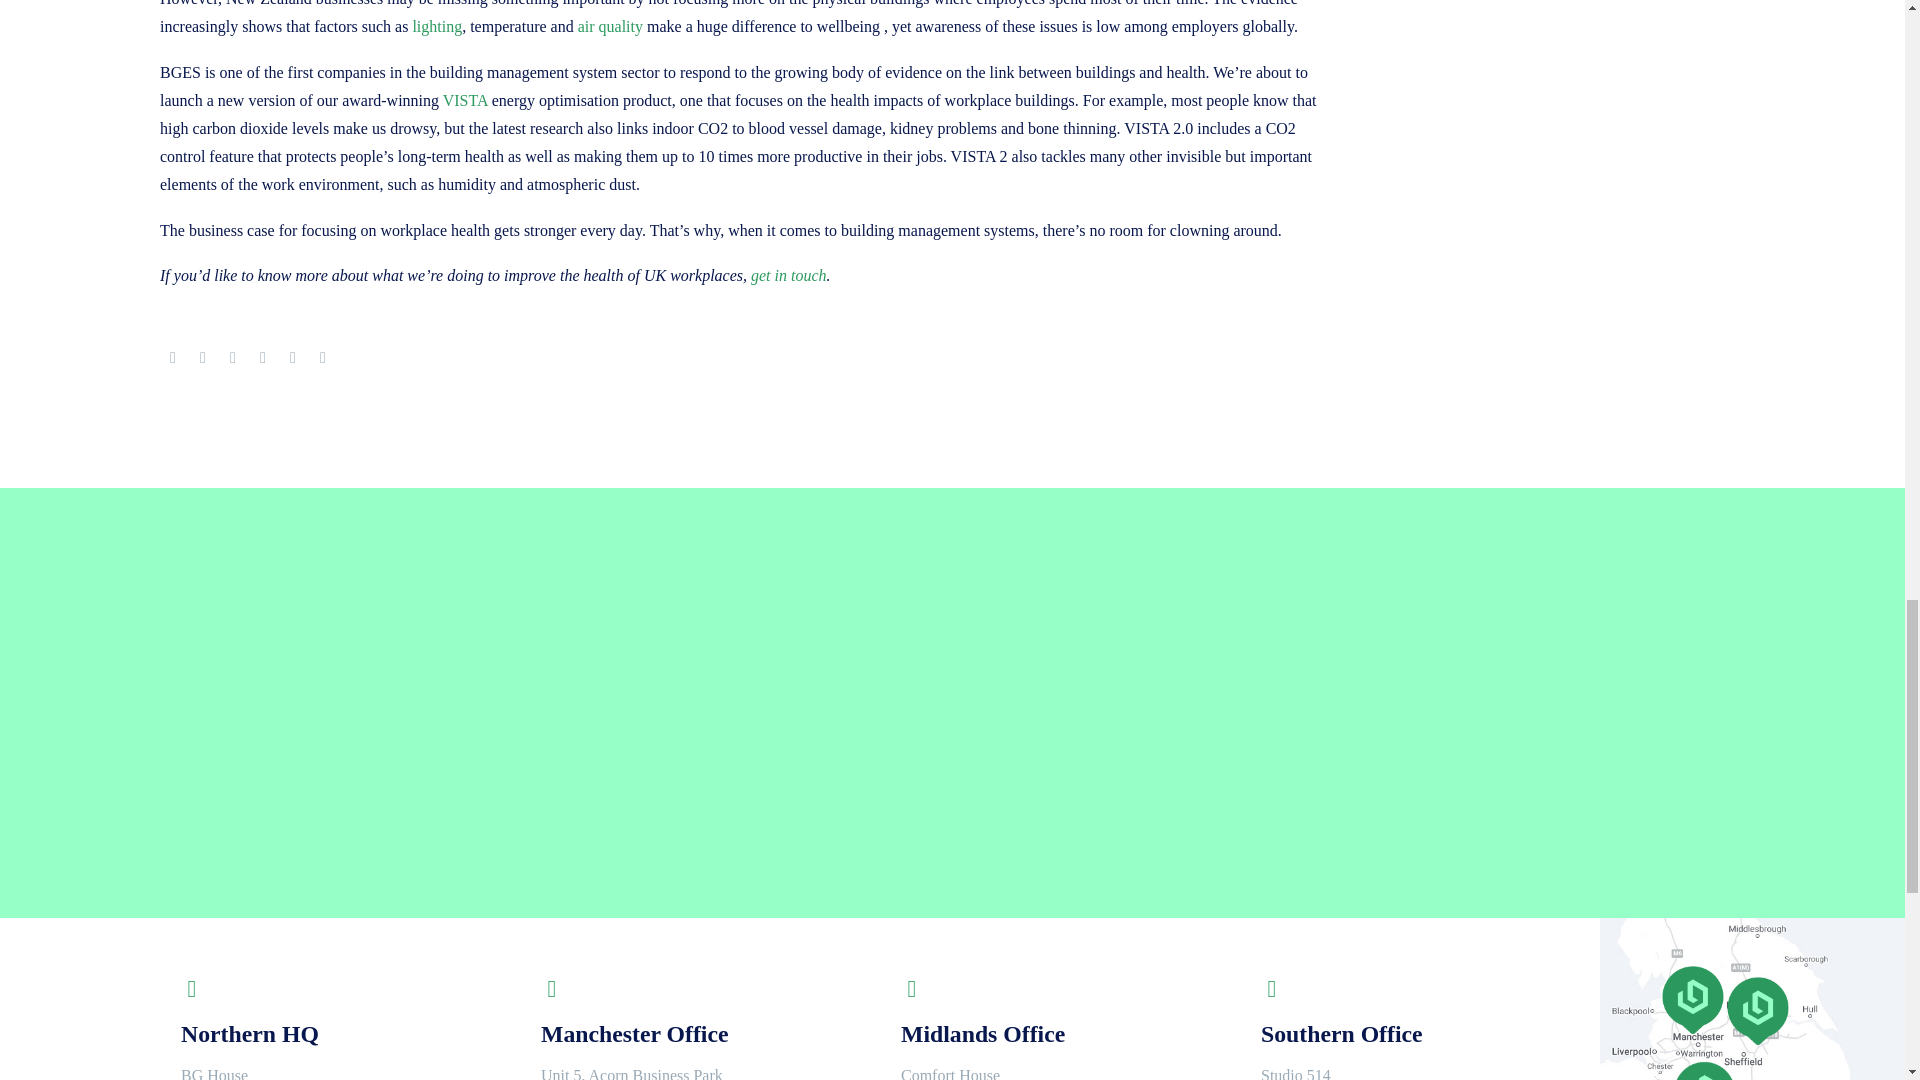  I want to click on Pinterest, so click(232, 358).